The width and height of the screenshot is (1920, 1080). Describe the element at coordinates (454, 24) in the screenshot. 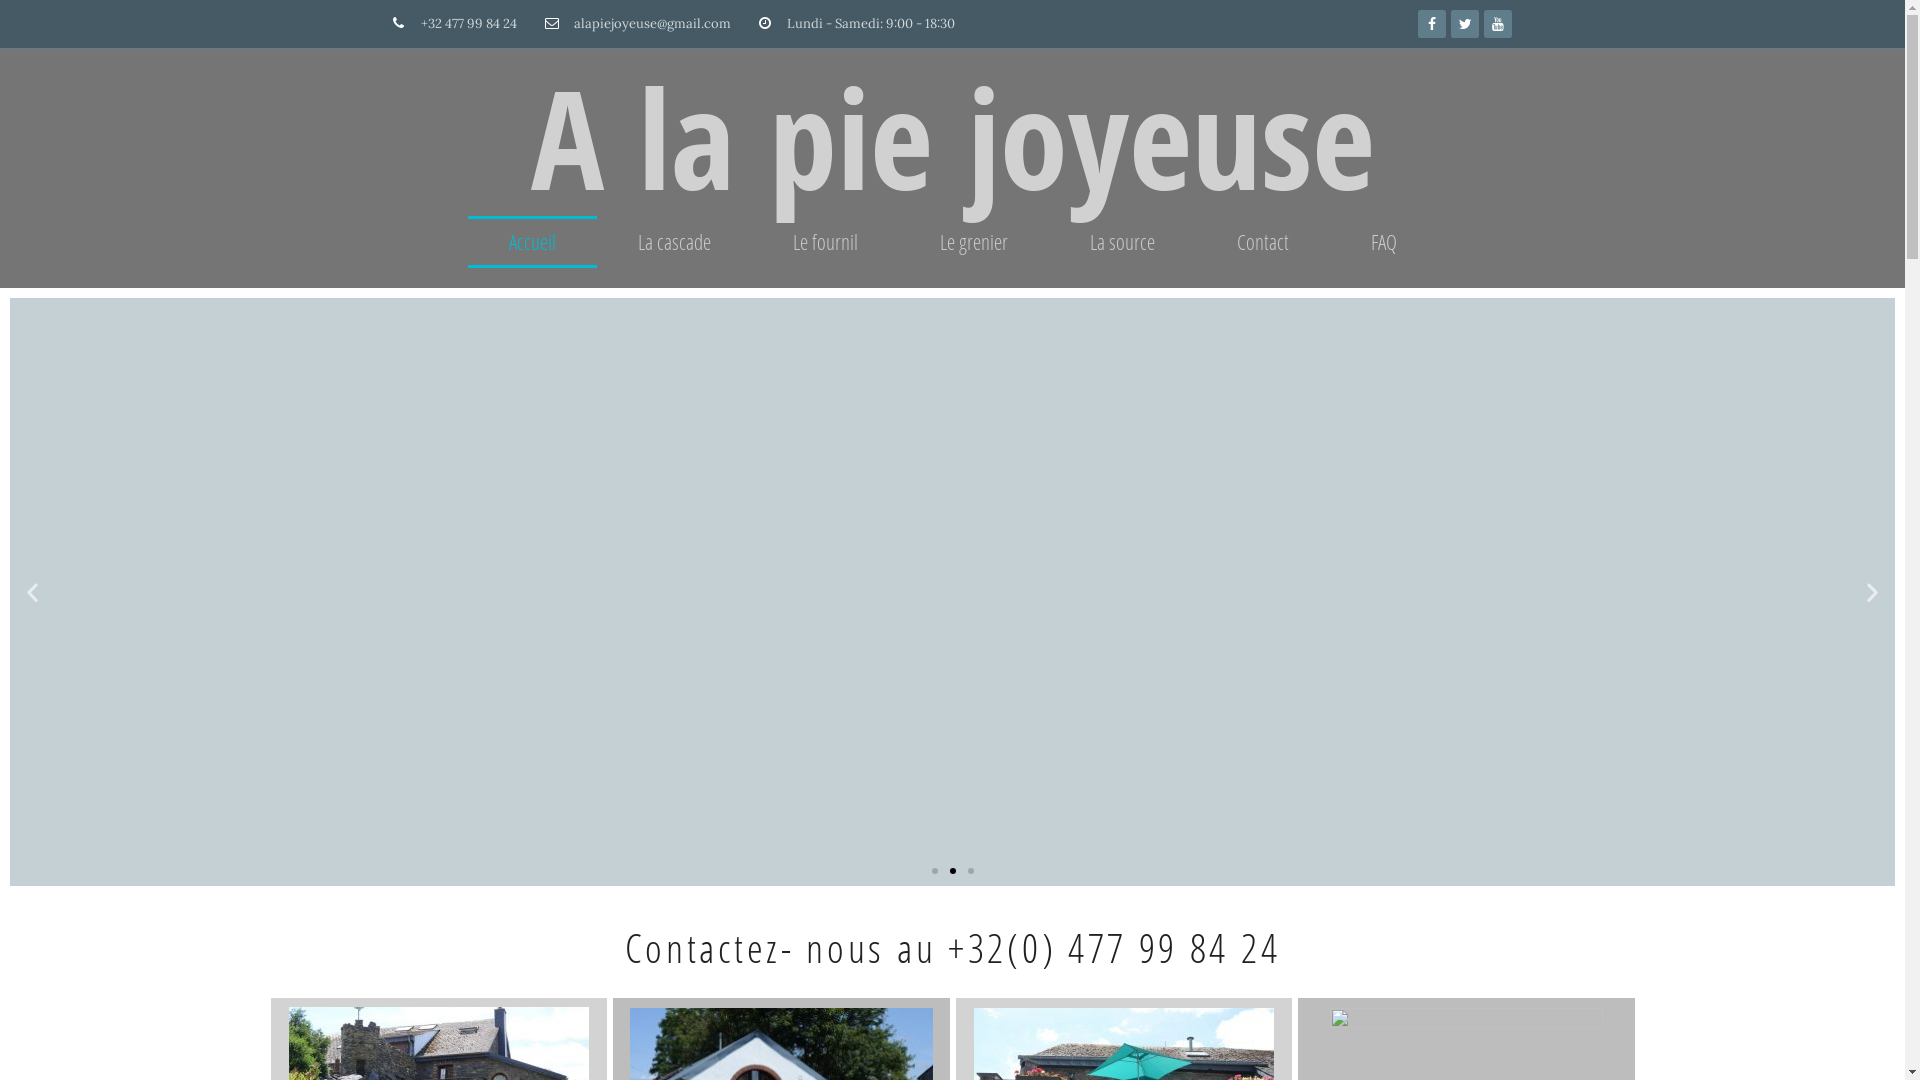

I see `+32 477 99 84 24` at that location.